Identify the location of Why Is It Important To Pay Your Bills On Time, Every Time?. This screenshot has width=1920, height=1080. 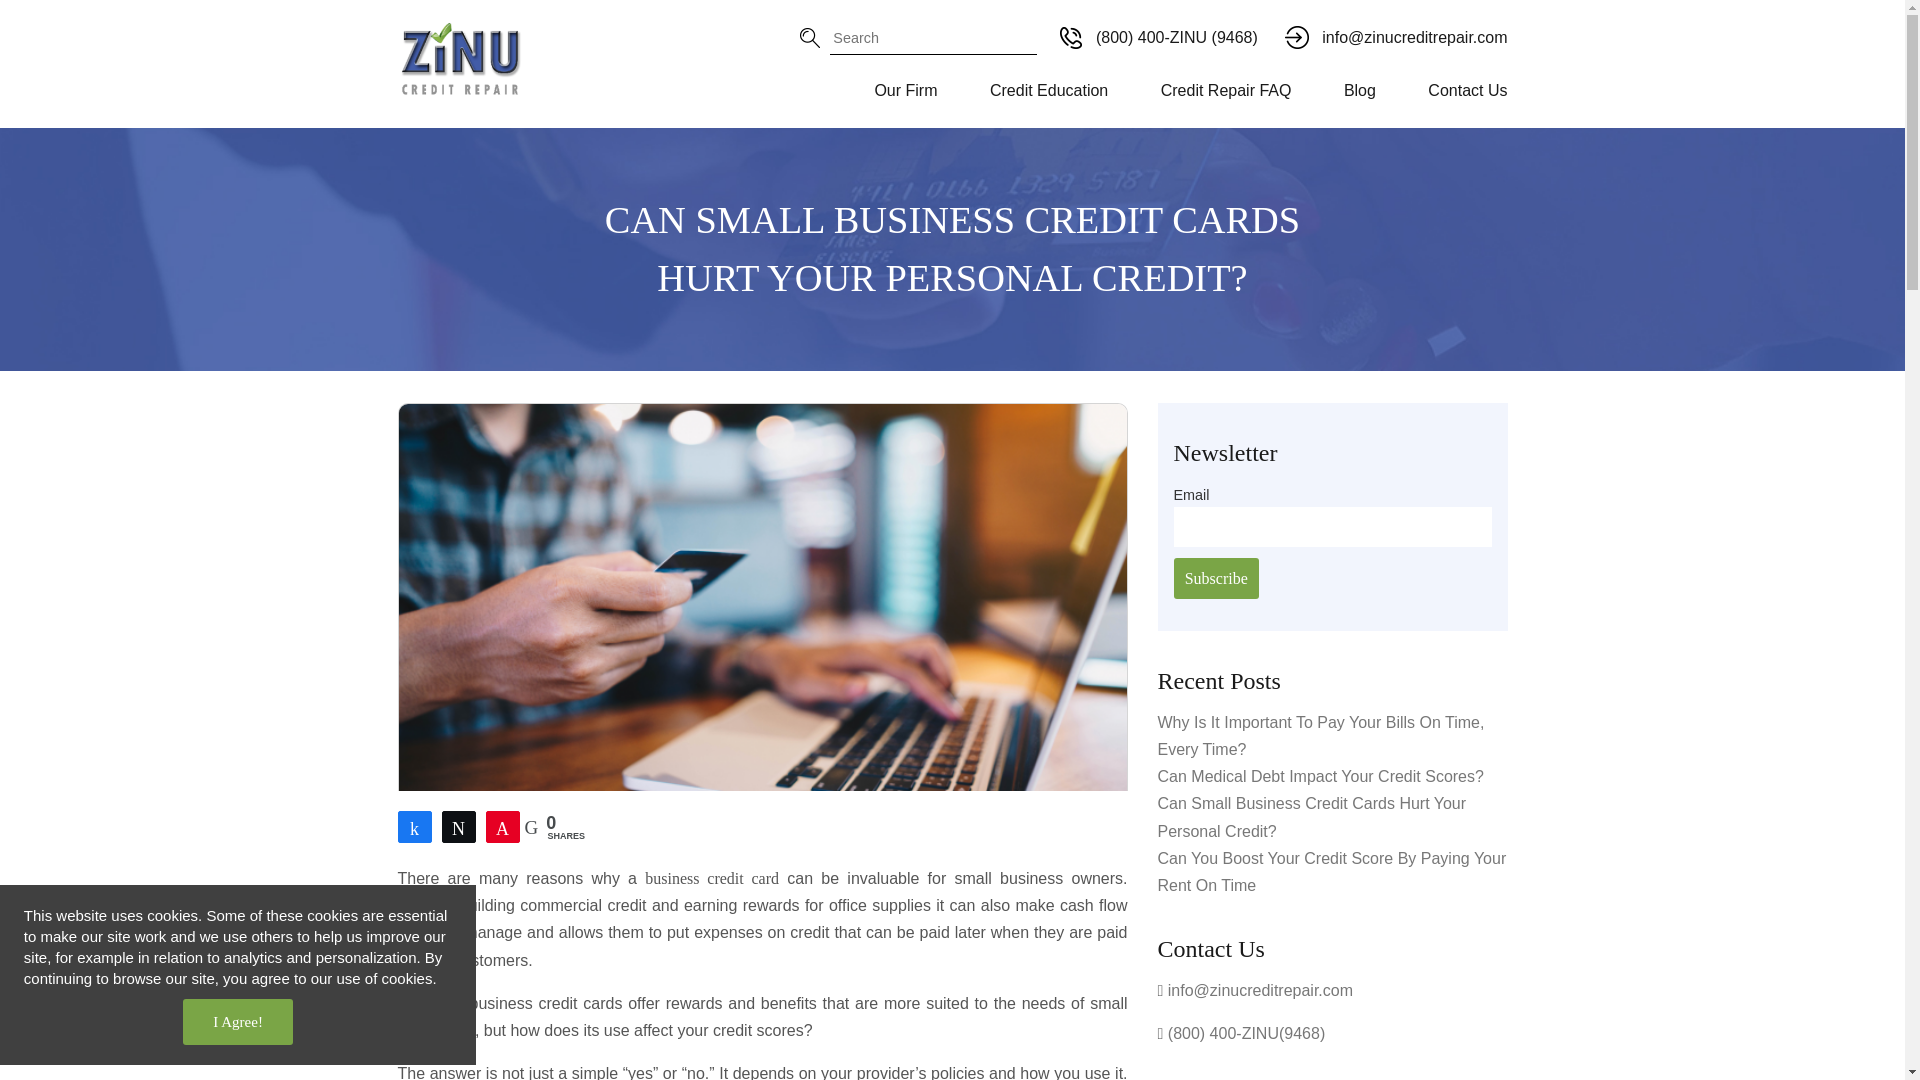
(1320, 736).